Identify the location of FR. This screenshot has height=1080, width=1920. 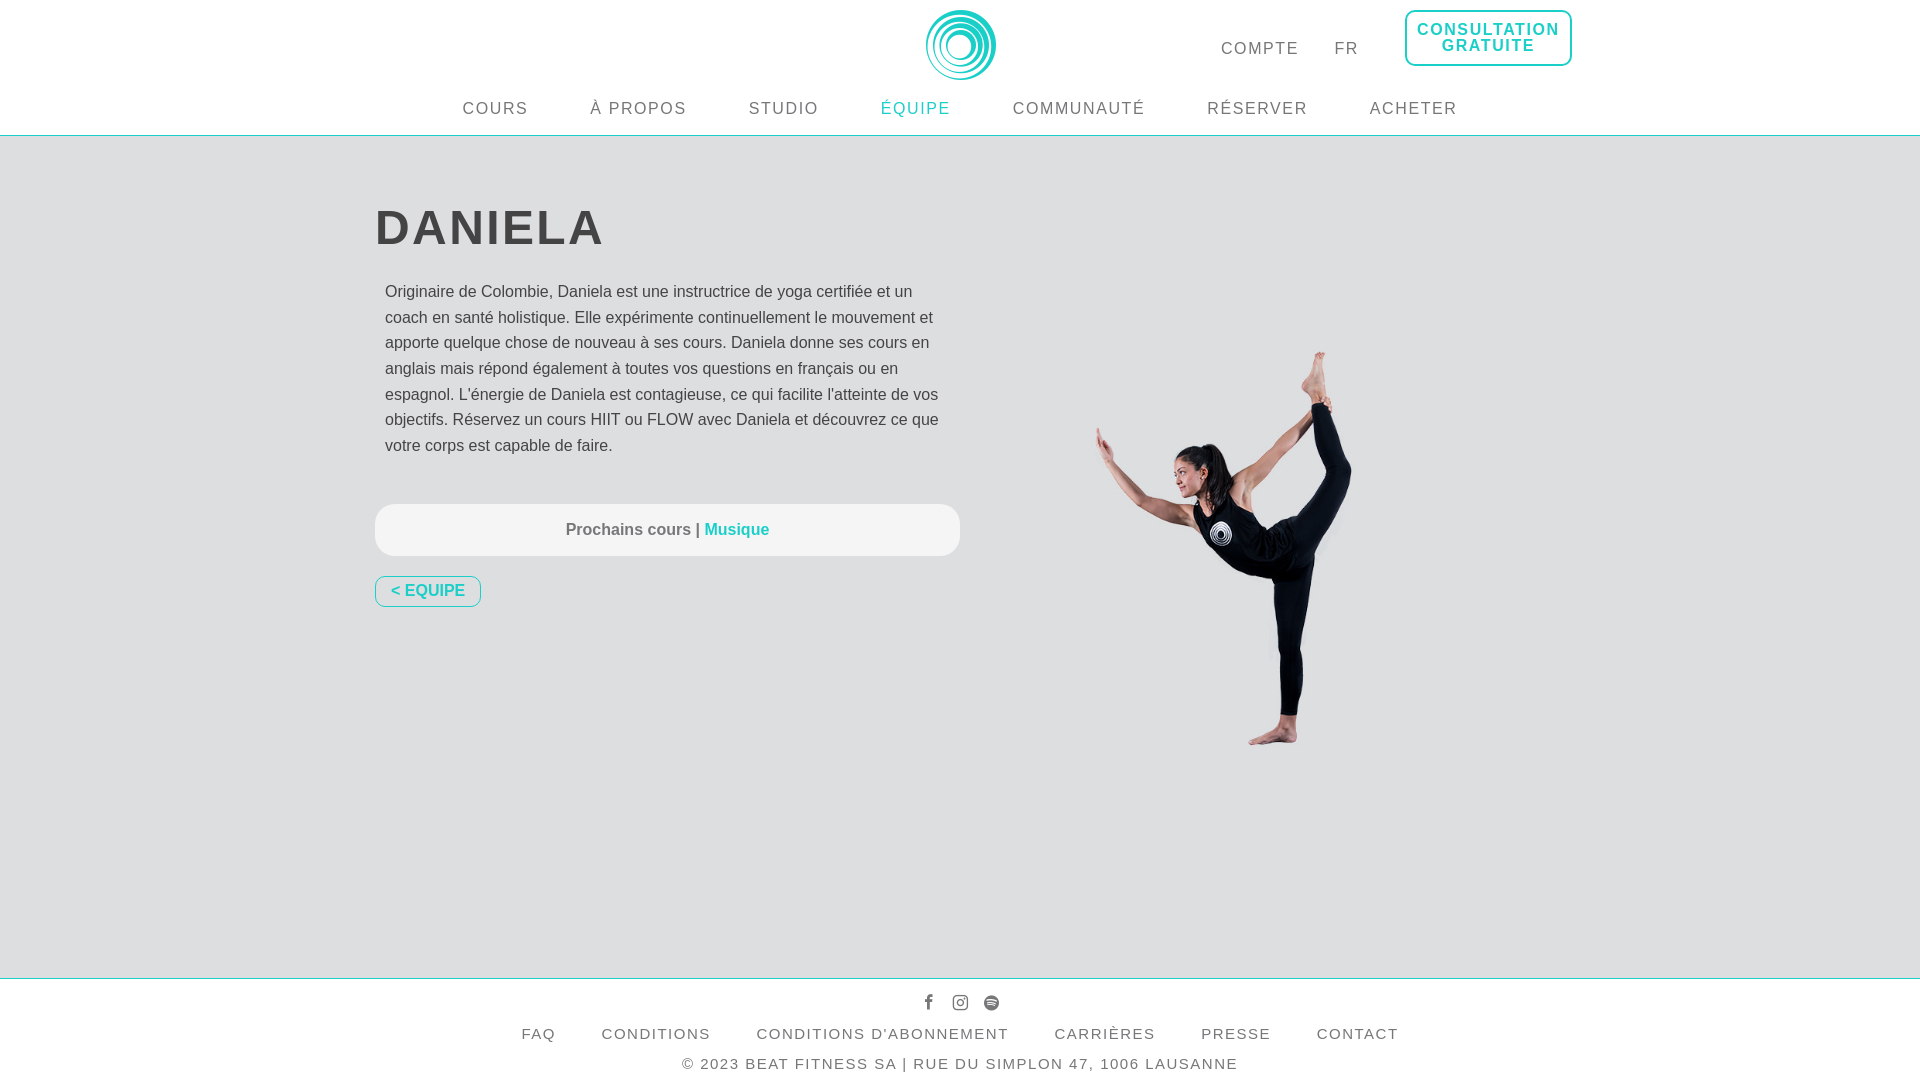
(1346, 49).